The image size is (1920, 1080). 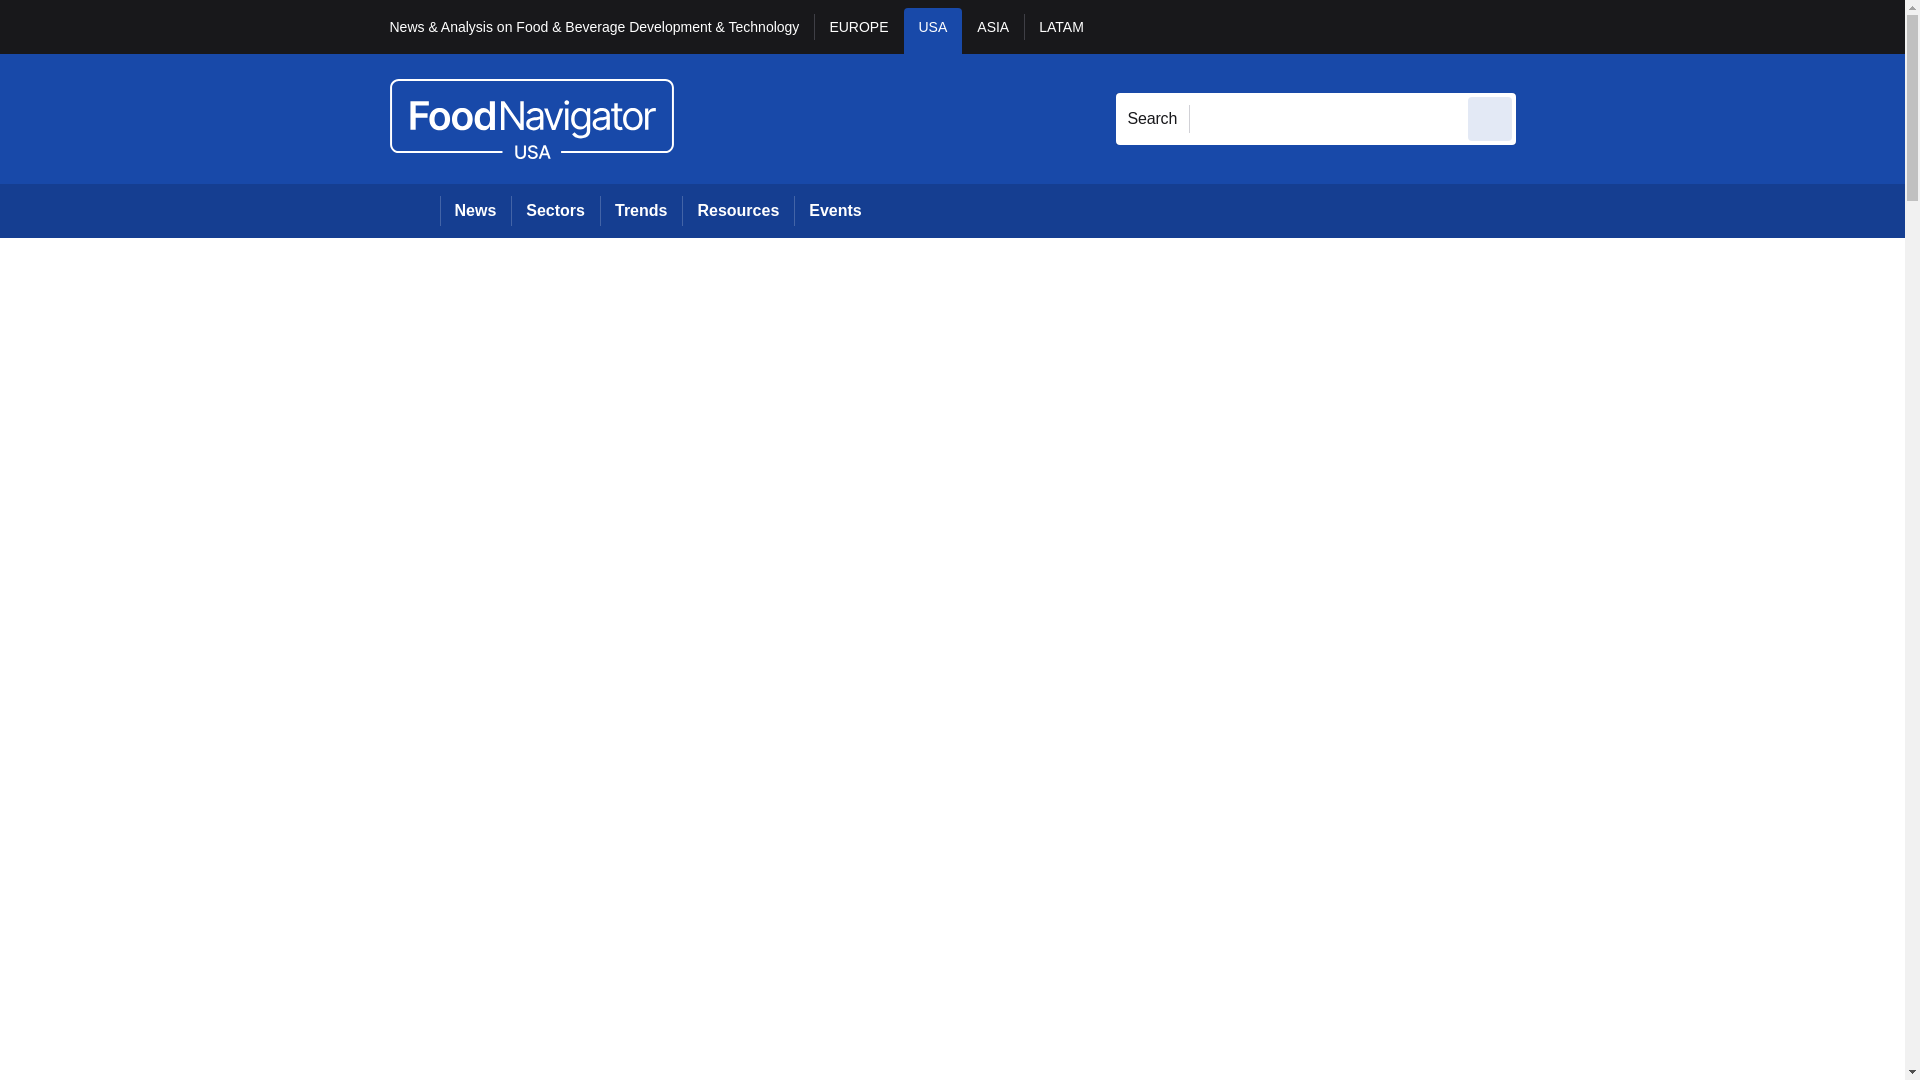 What do you see at coordinates (531, 118) in the screenshot?
I see `FoodNavigator USA` at bounding box center [531, 118].